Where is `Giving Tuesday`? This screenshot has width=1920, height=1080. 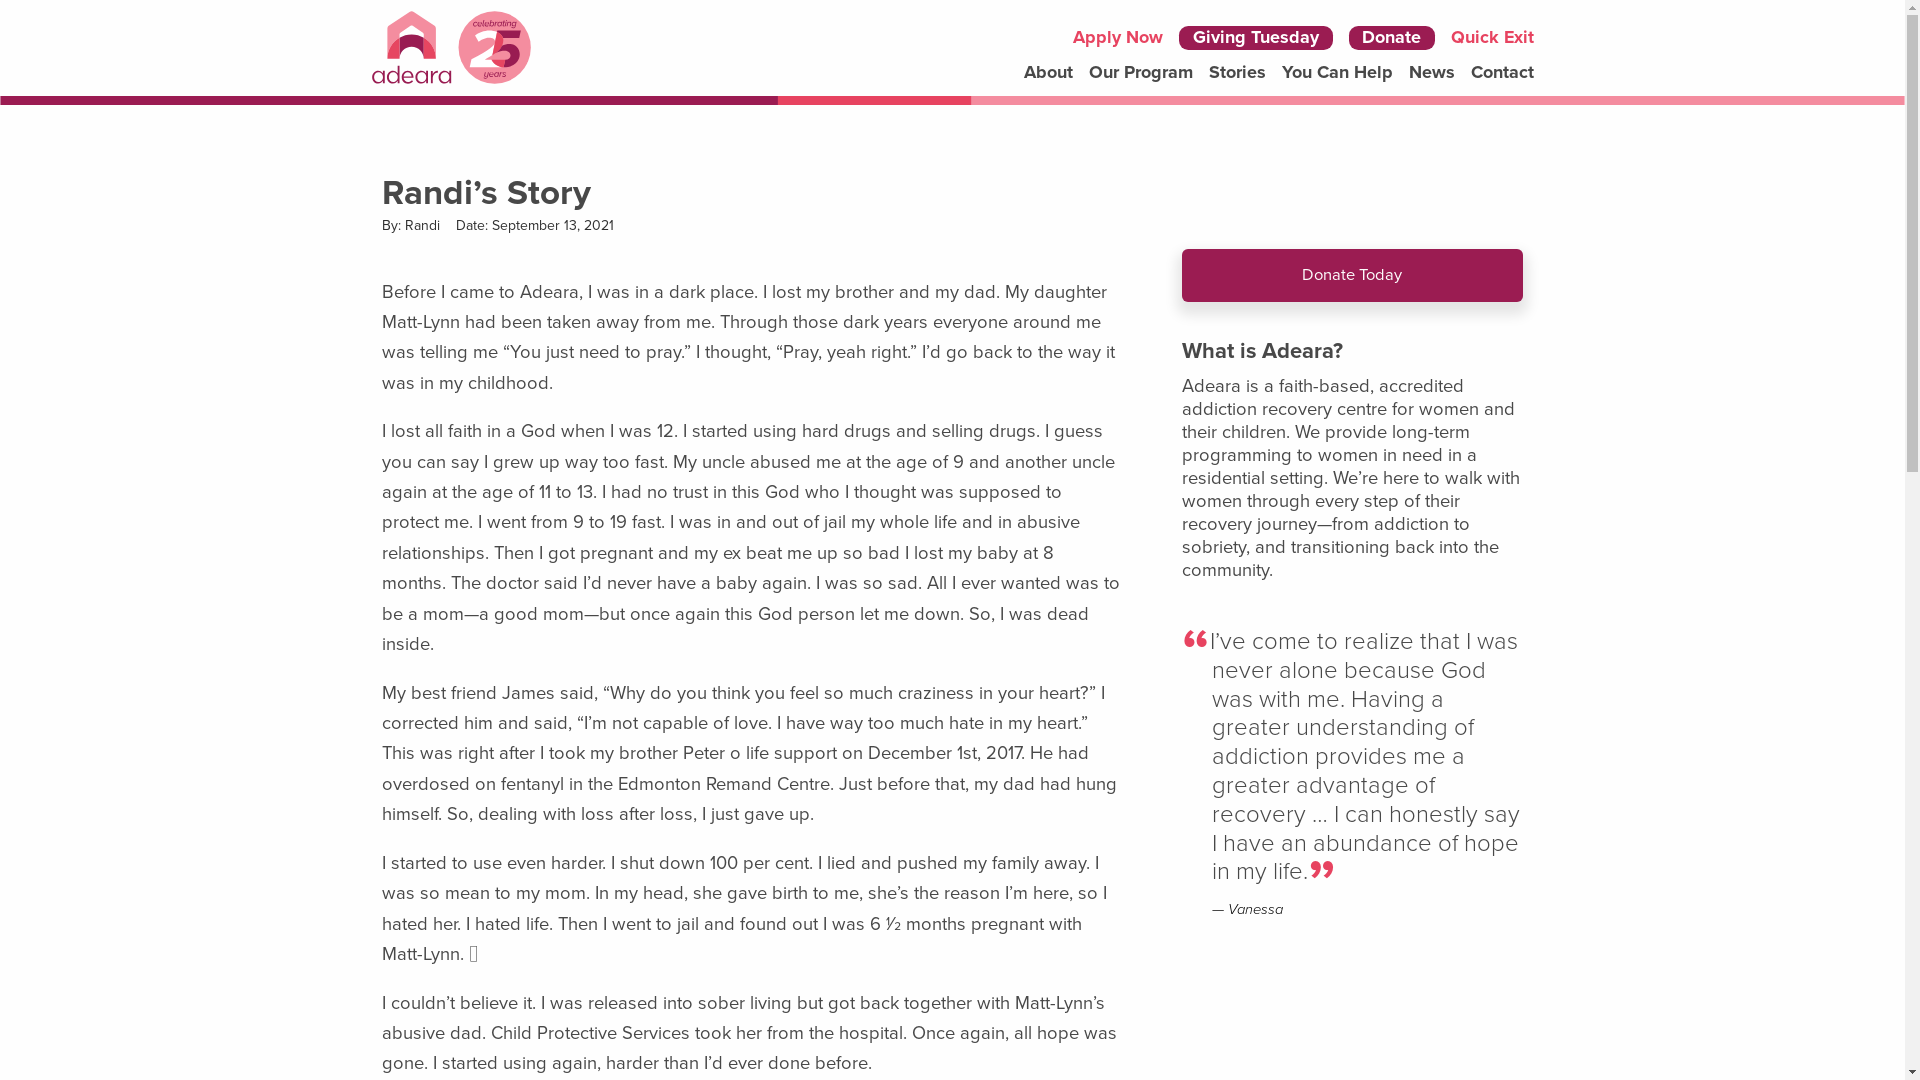 Giving Tuesday is located at coordinates (1256, 38).